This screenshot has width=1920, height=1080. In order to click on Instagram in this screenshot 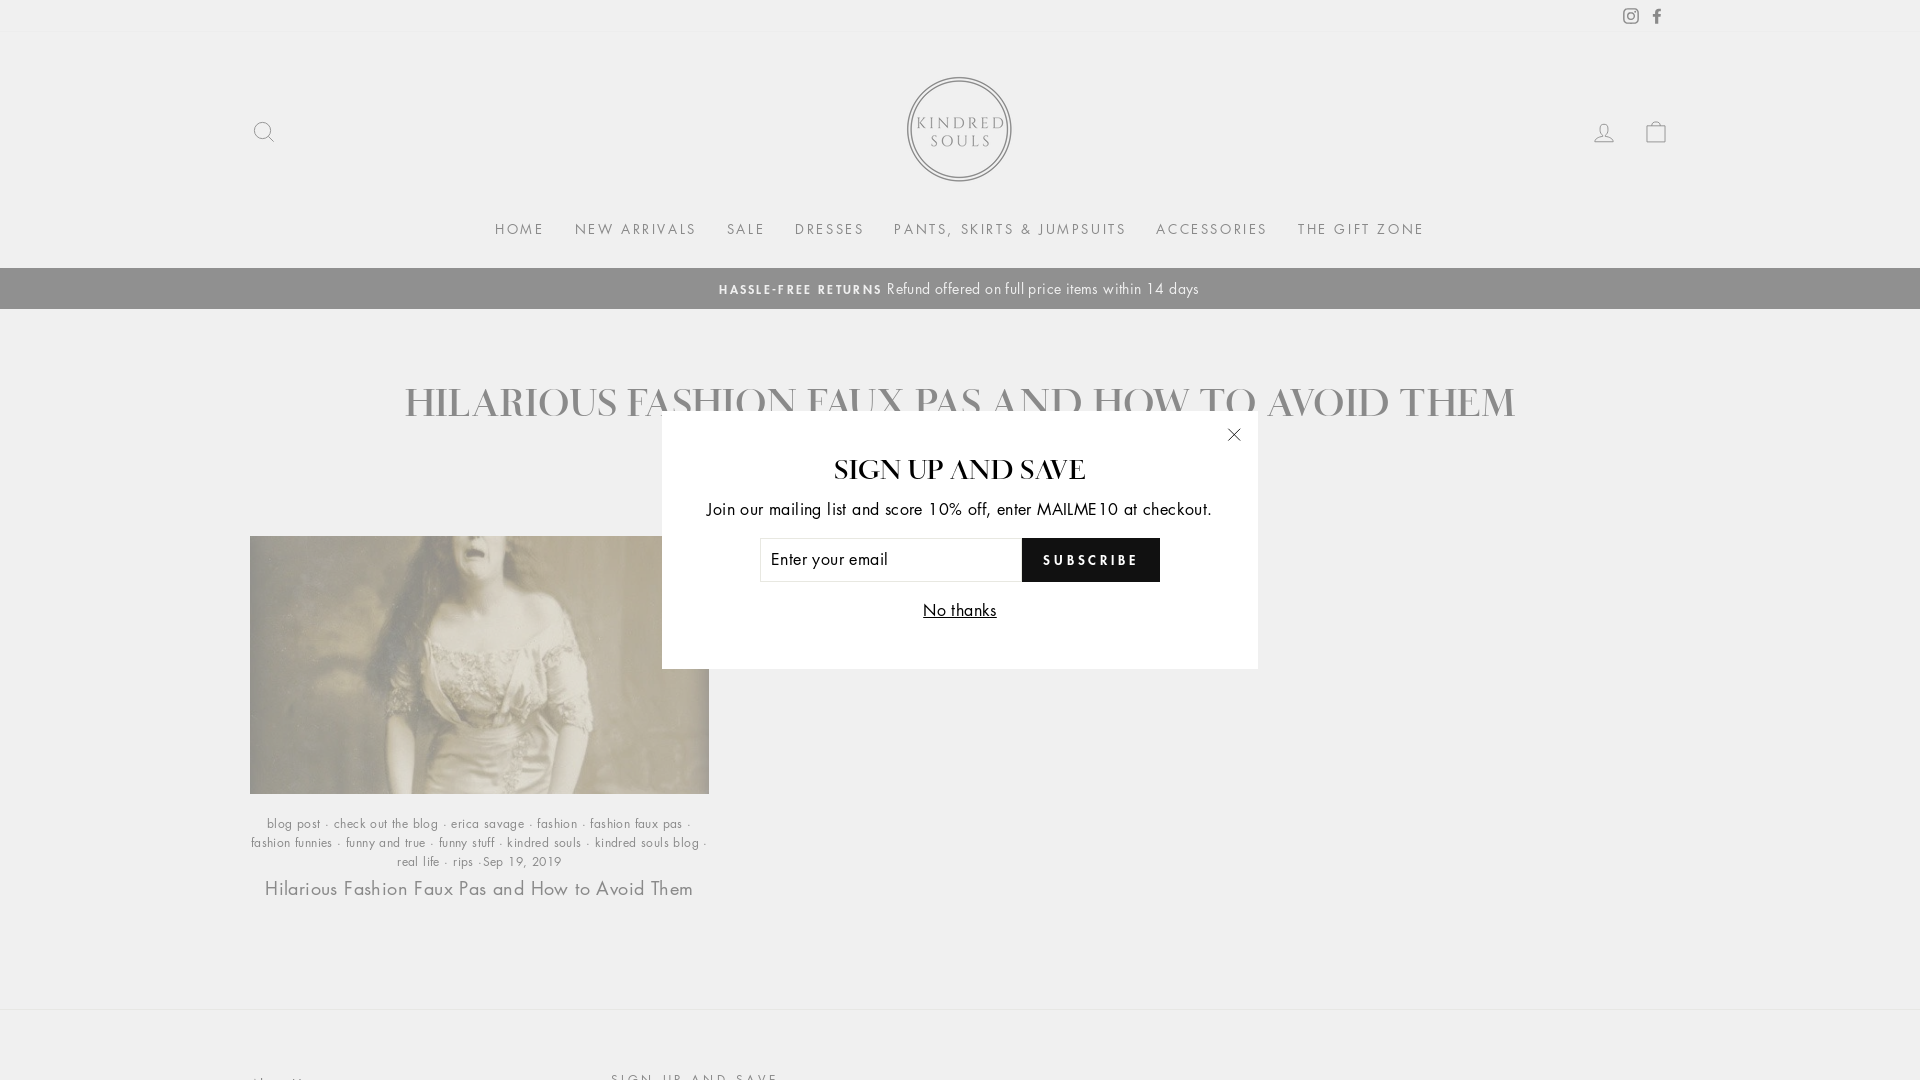, I will do `click(1631, 16)`.